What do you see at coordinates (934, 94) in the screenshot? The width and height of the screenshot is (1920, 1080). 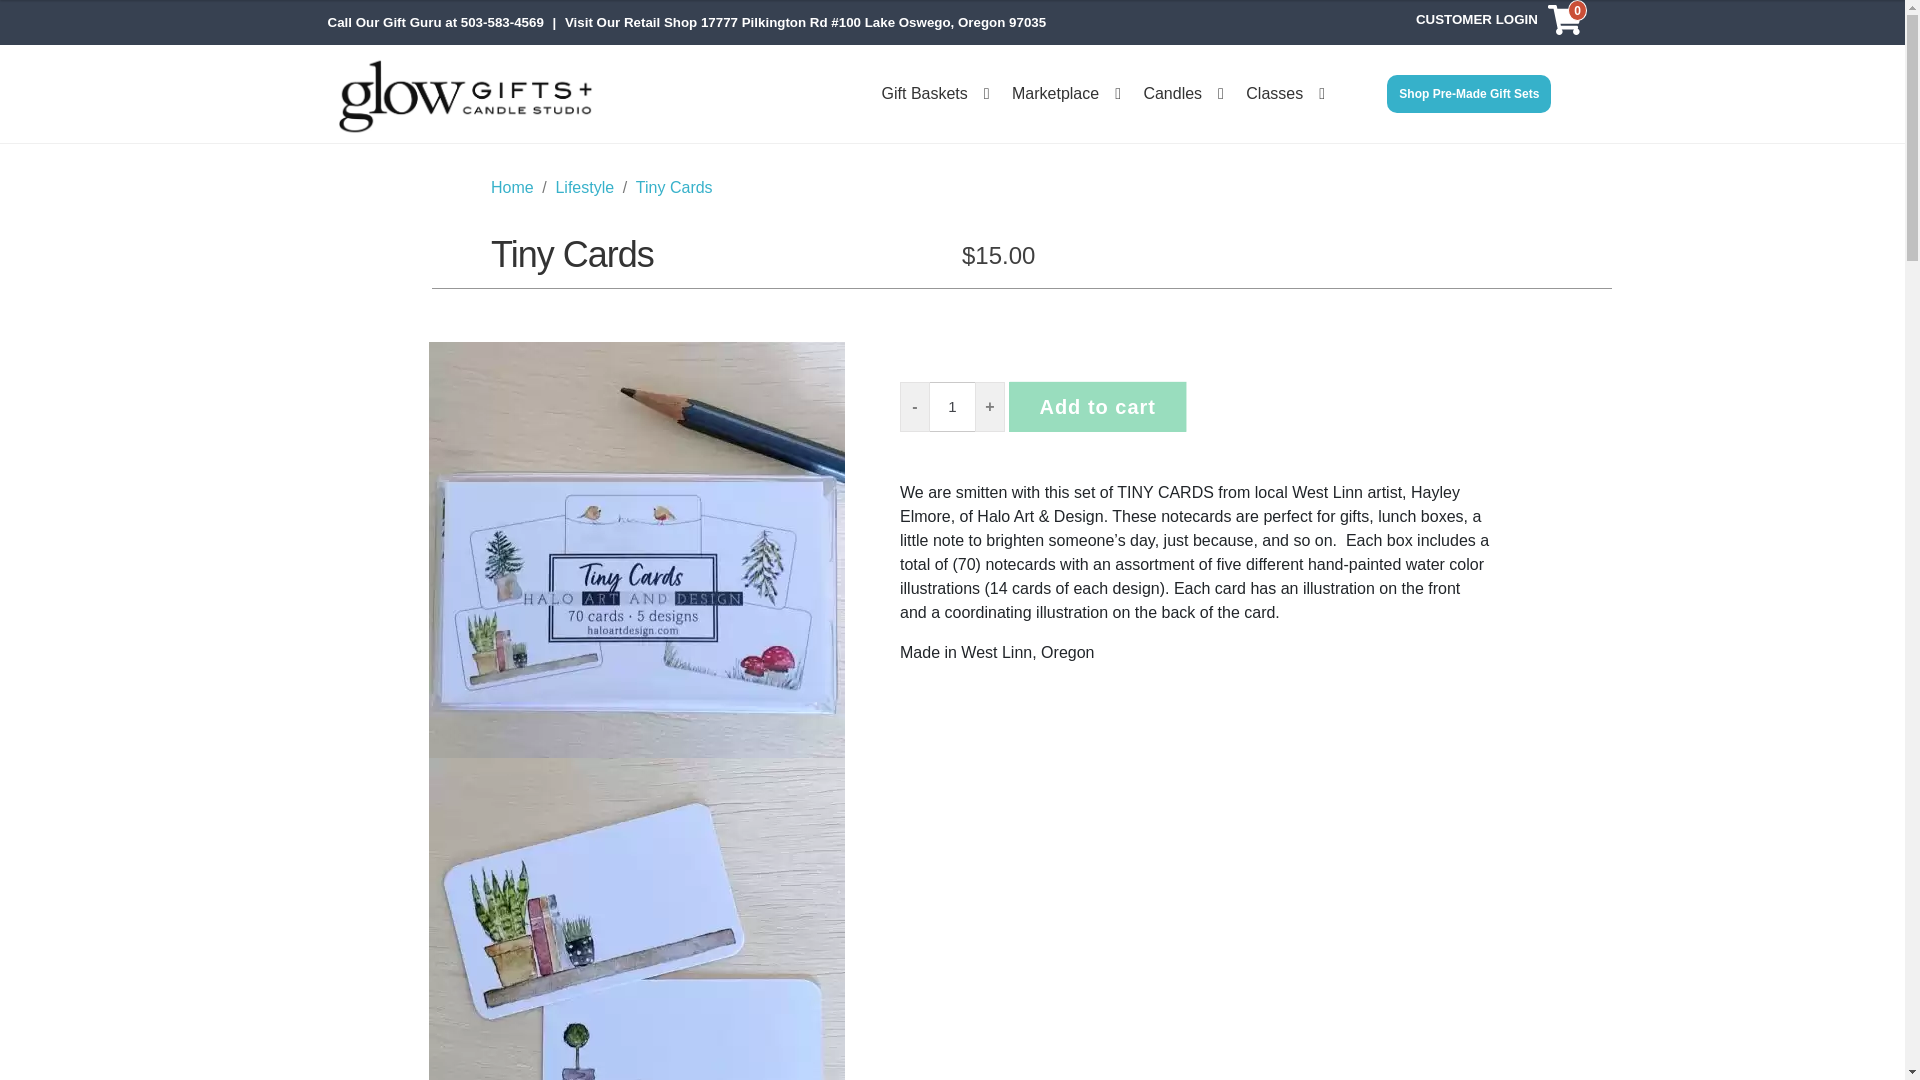 I see `Gift Baskets` at bounding box center [934, 94].